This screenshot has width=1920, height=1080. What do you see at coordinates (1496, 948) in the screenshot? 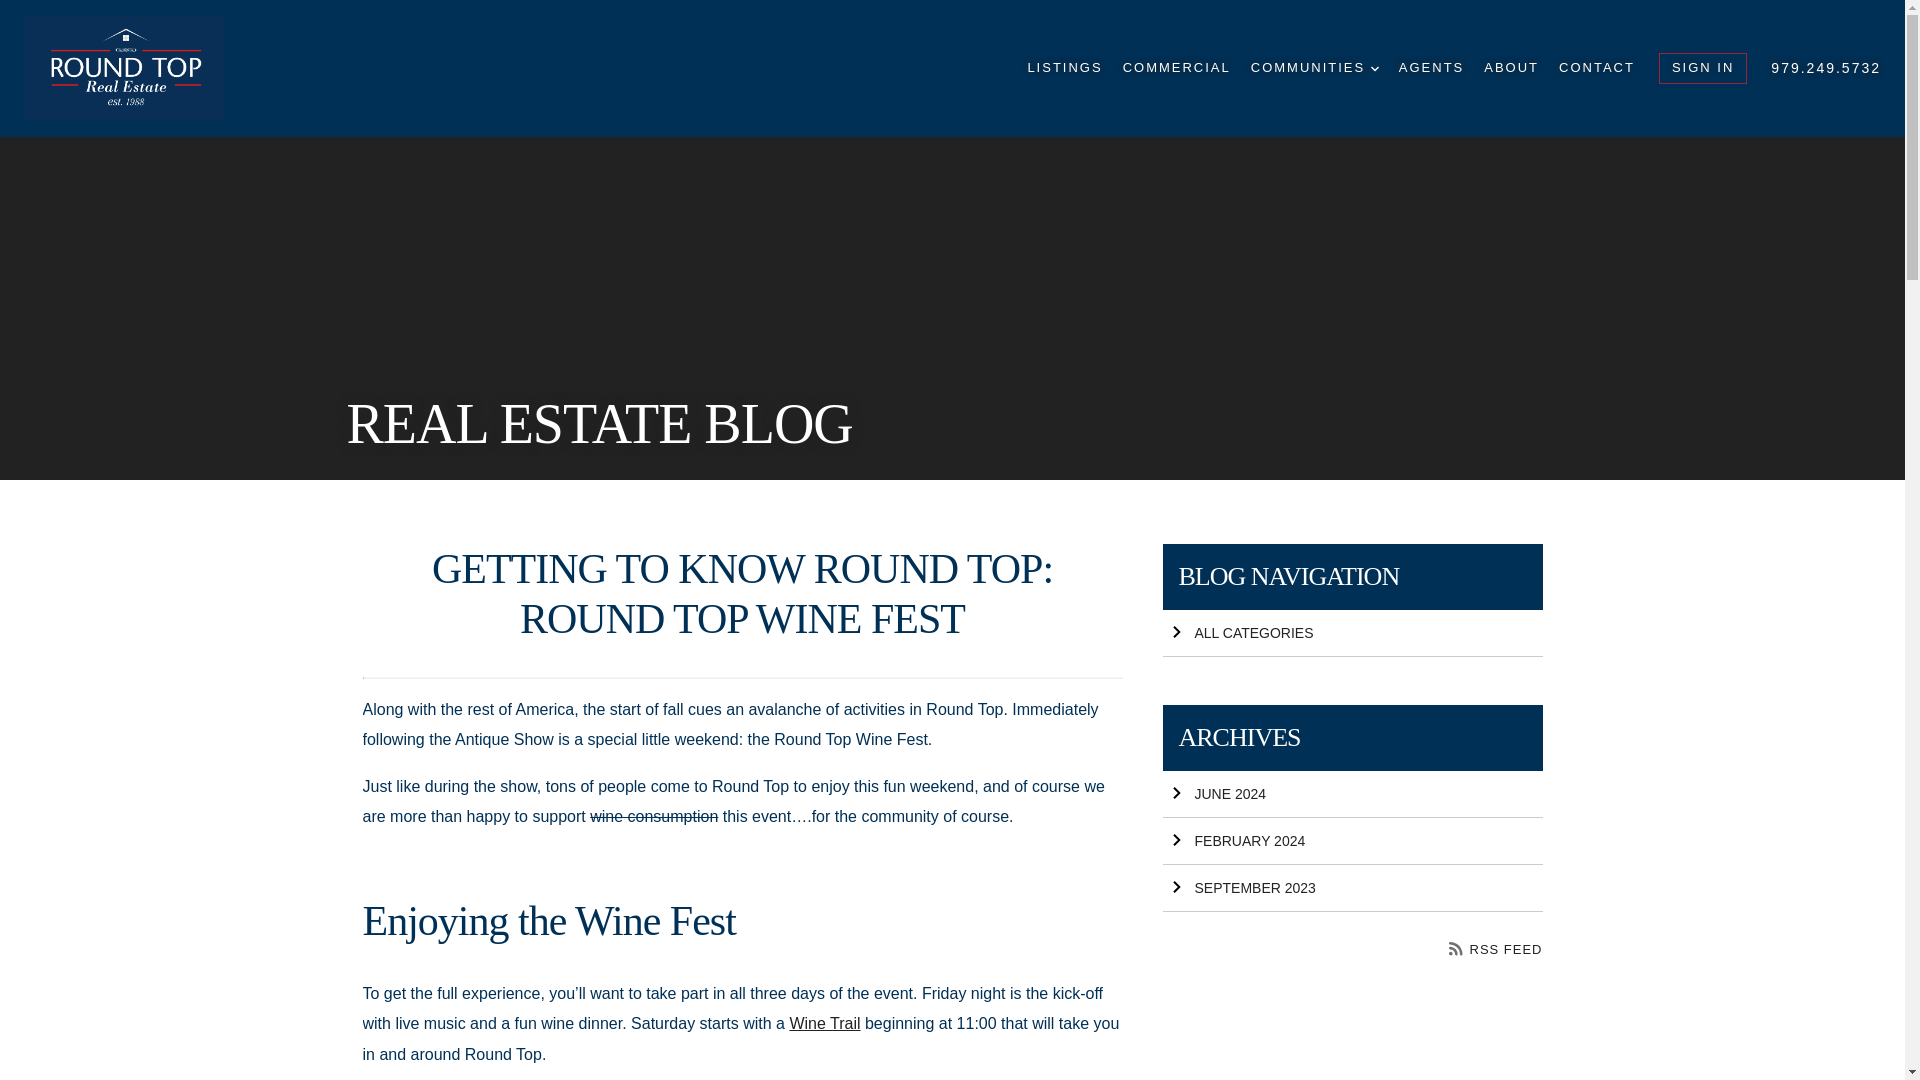
I see `RSS FEED` at bounding box center [1496, 948].